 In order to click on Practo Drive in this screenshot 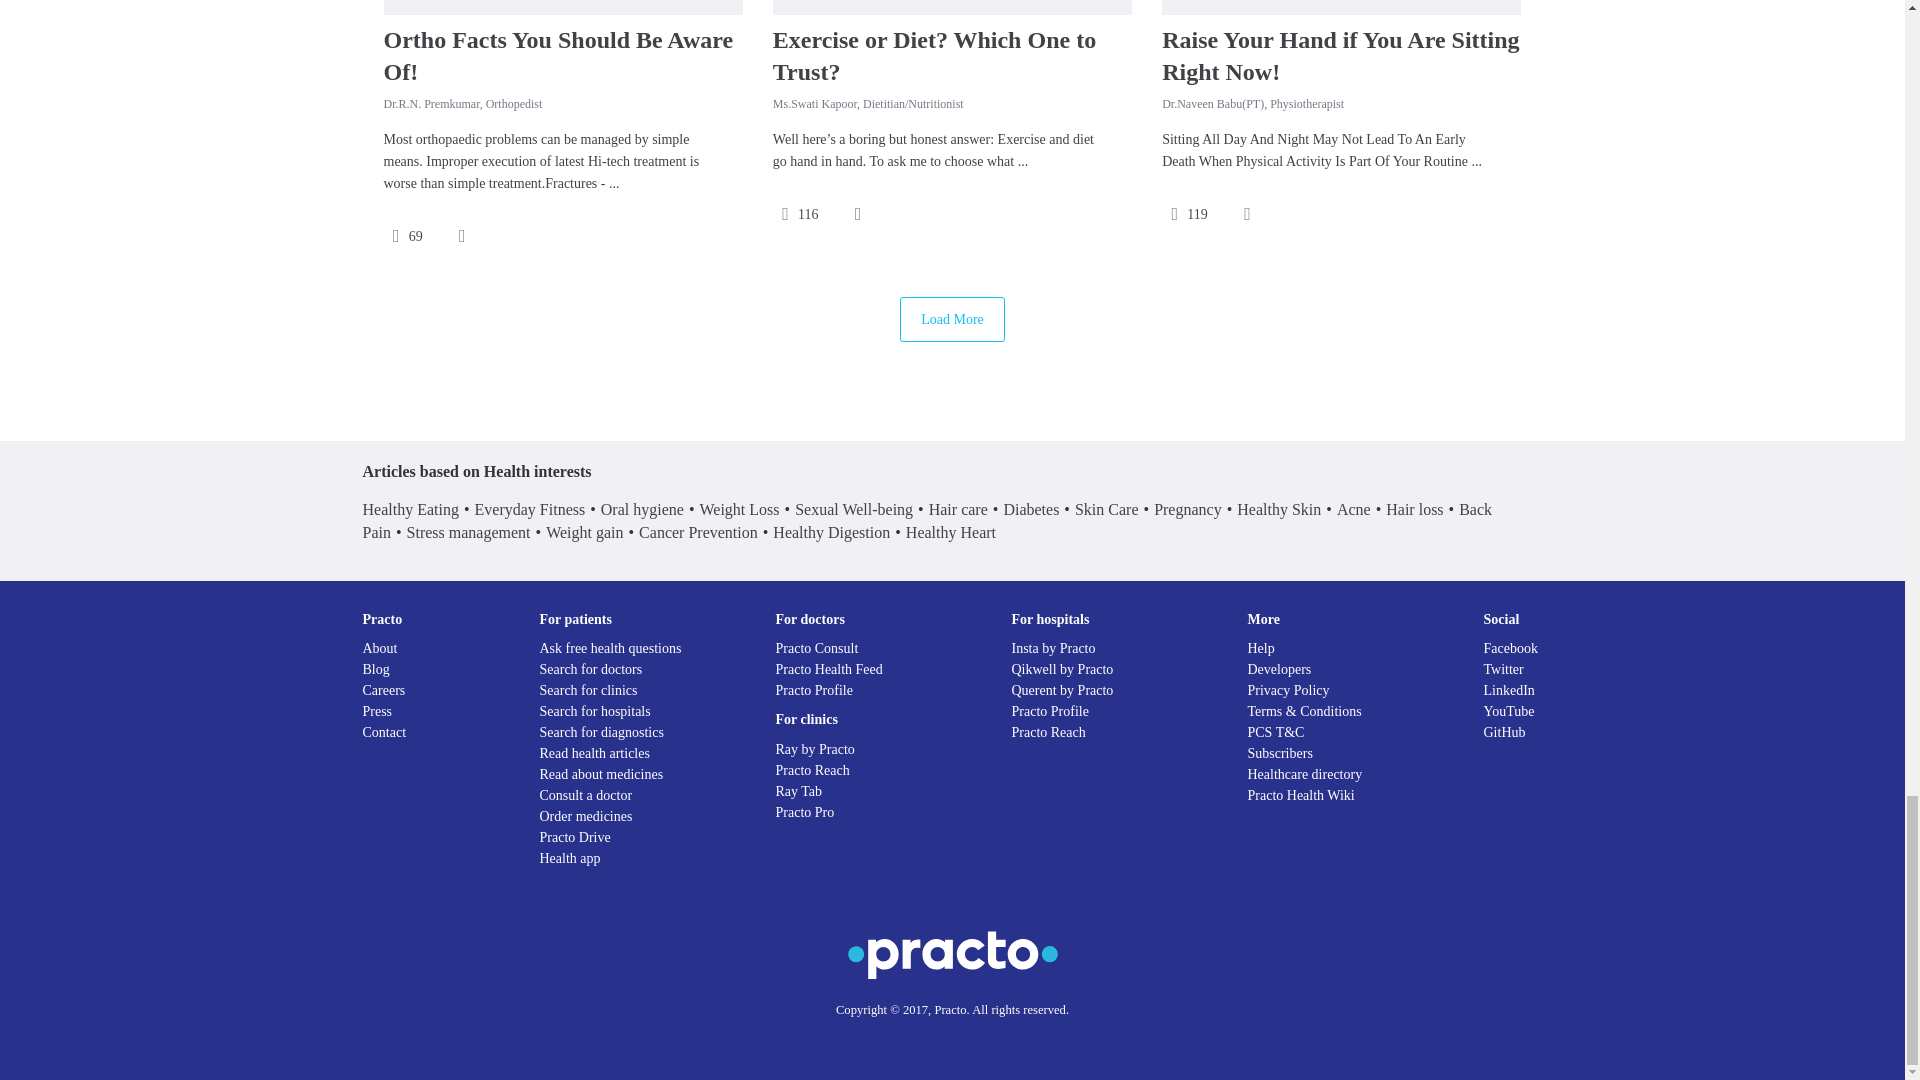, I will do `click(574, 837)`.